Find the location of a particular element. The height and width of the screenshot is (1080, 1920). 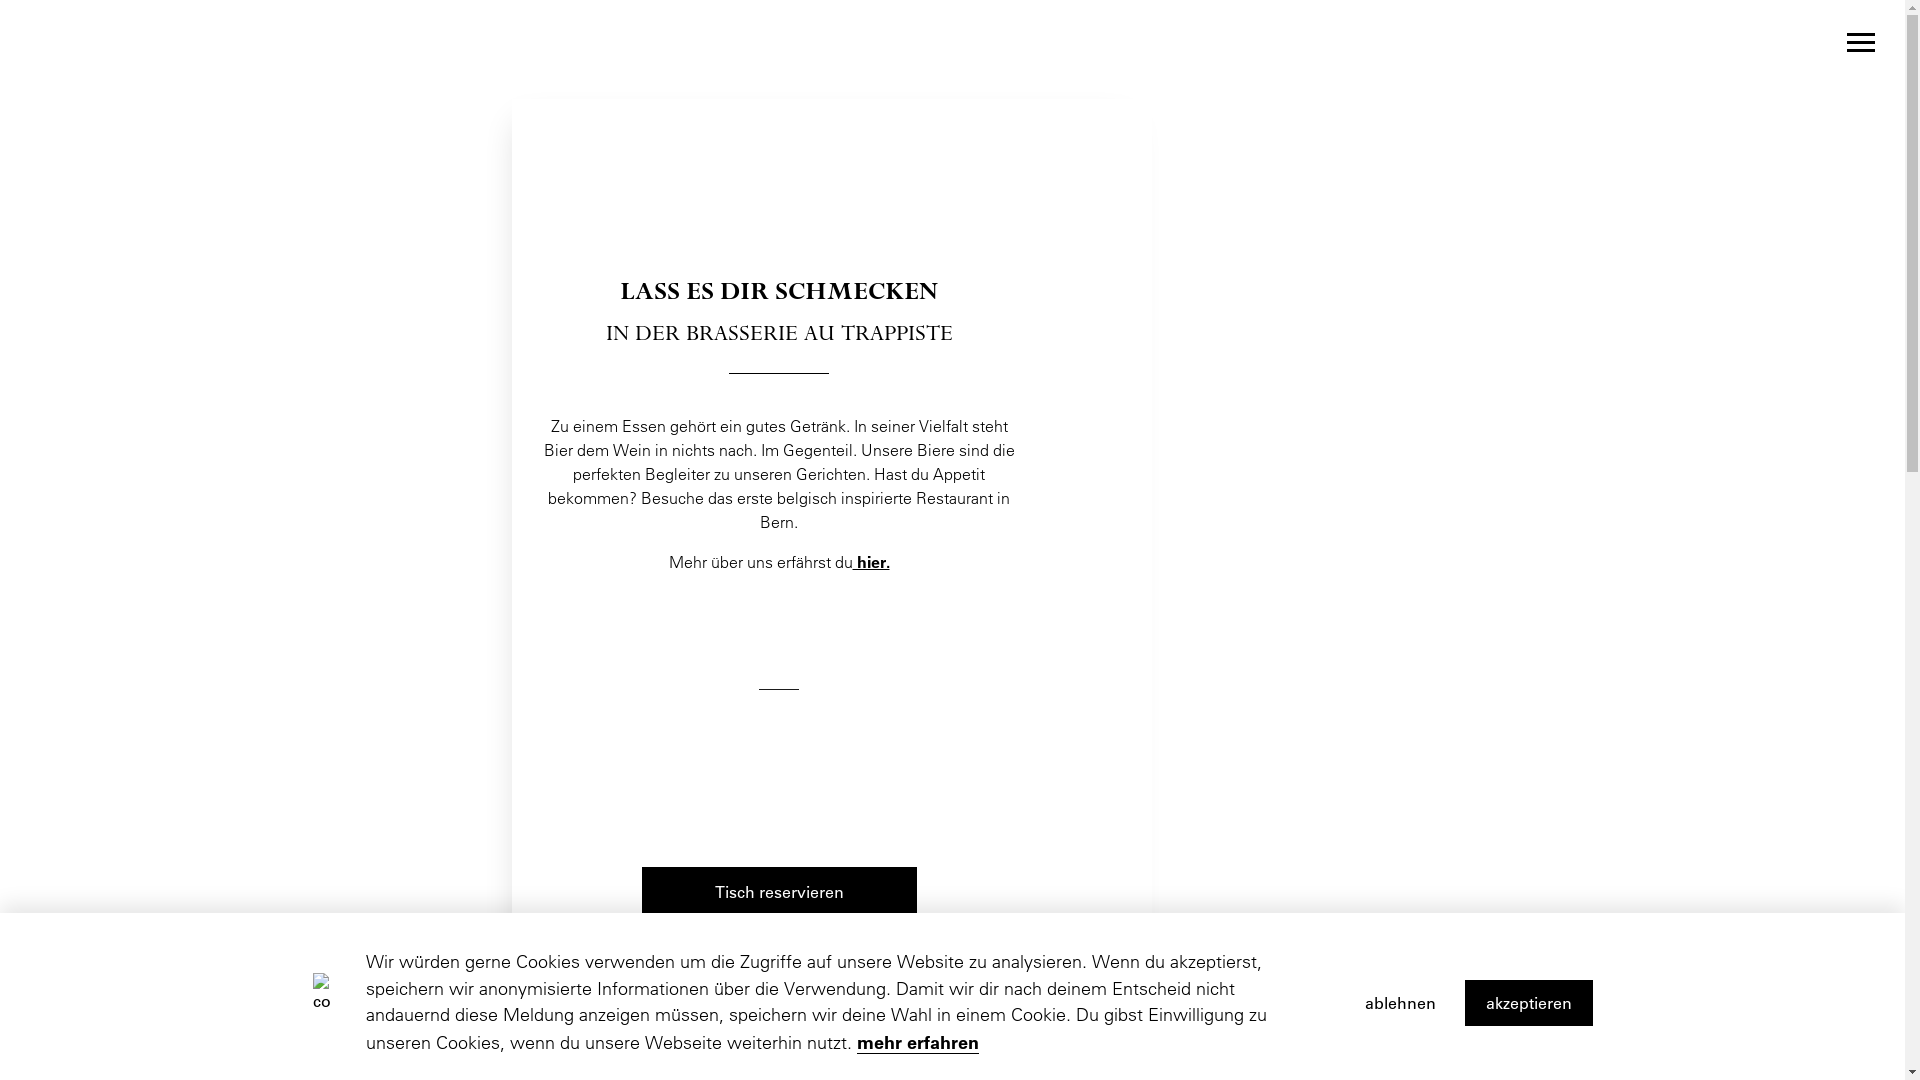

akzeptieren is located at coordinates (1528, 1003).